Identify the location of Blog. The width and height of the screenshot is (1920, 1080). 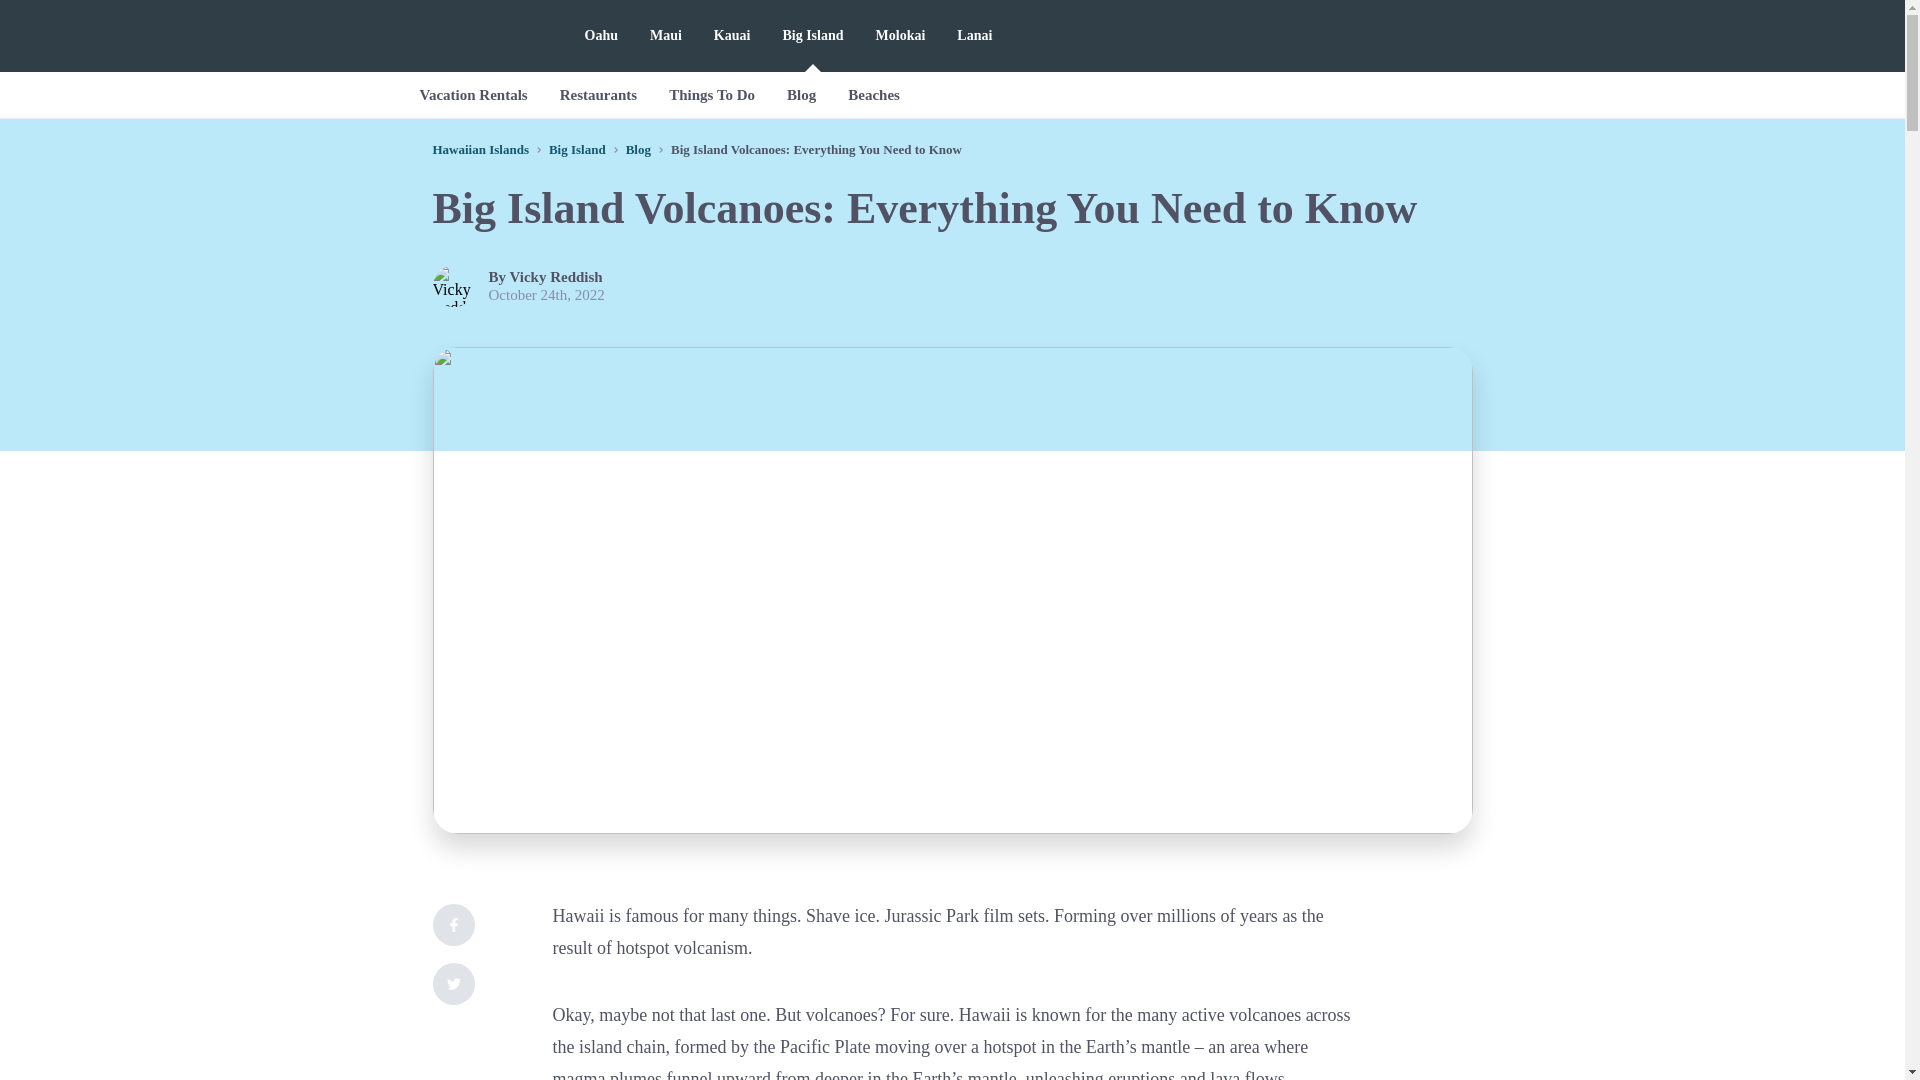
(638, 148).